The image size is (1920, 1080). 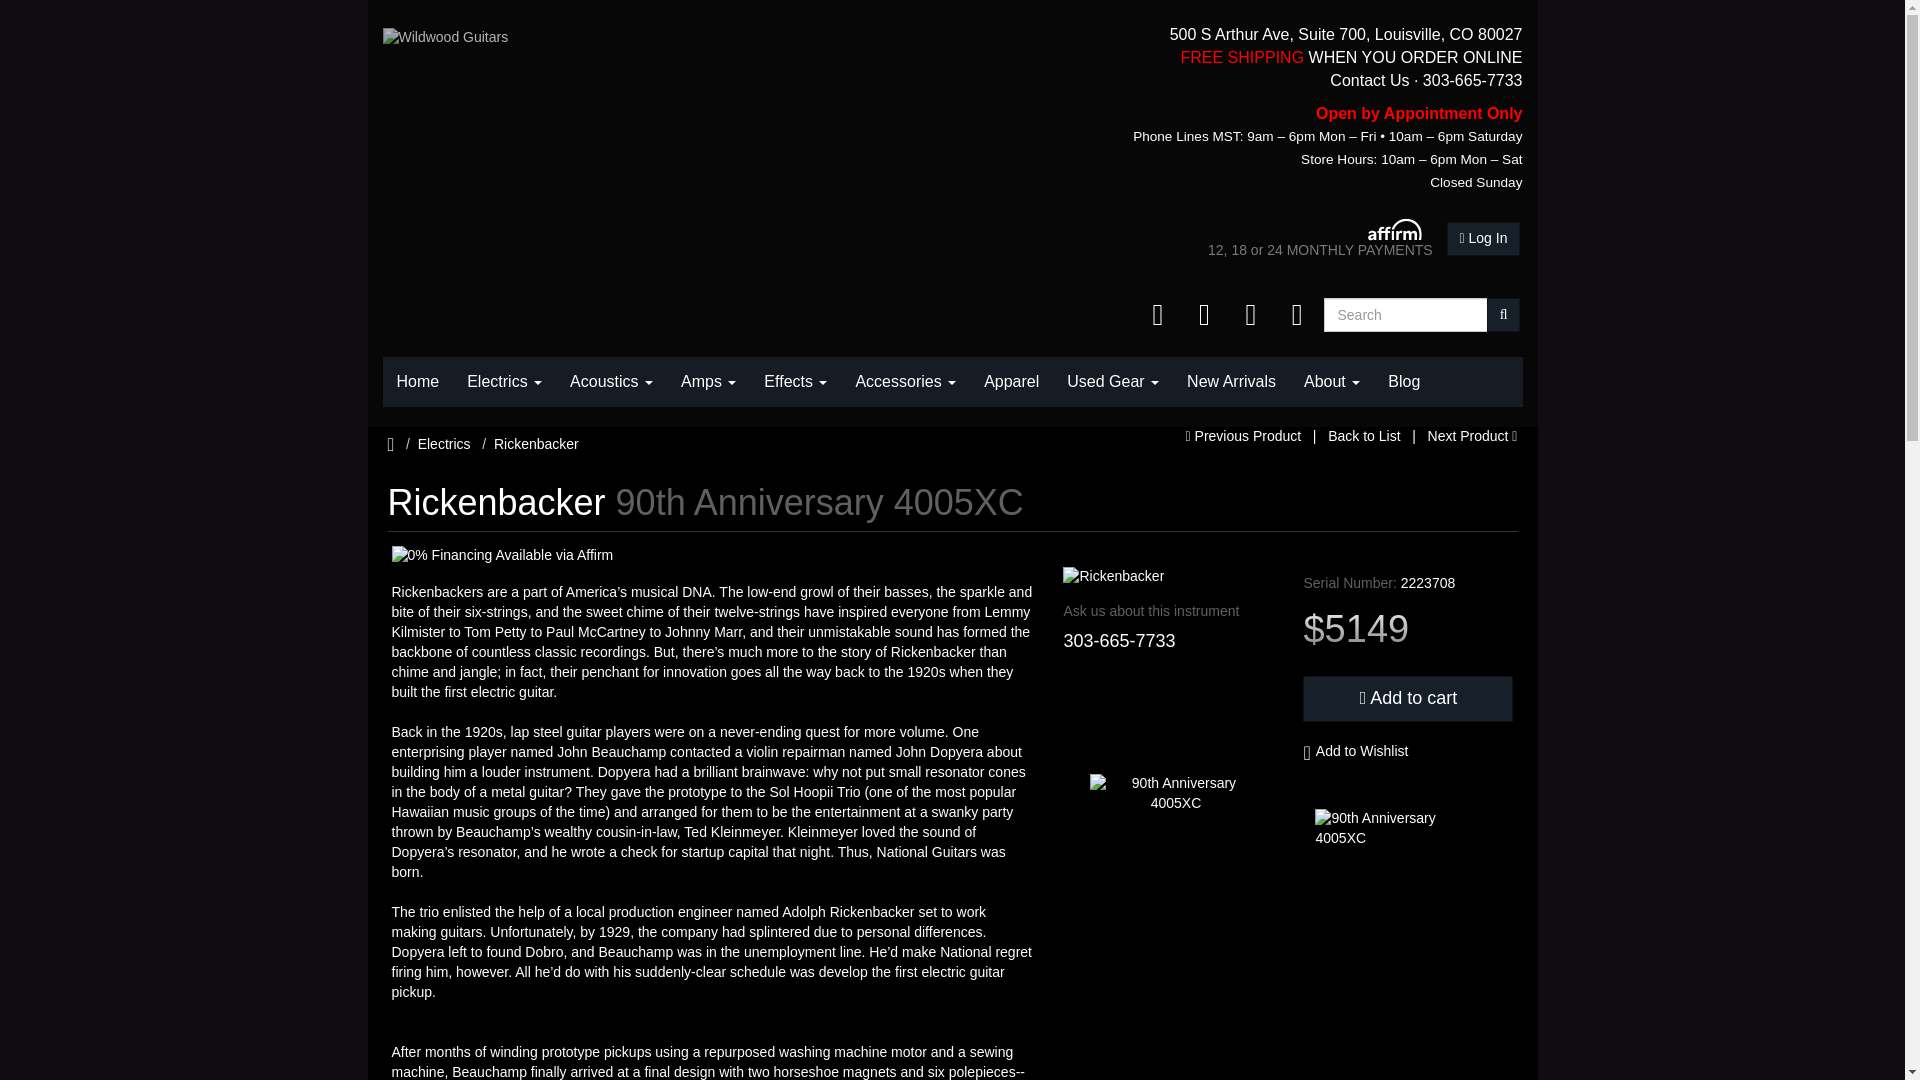 I want to click on Wildwood Guitars on Twitter, so click(x=1252, y=314).